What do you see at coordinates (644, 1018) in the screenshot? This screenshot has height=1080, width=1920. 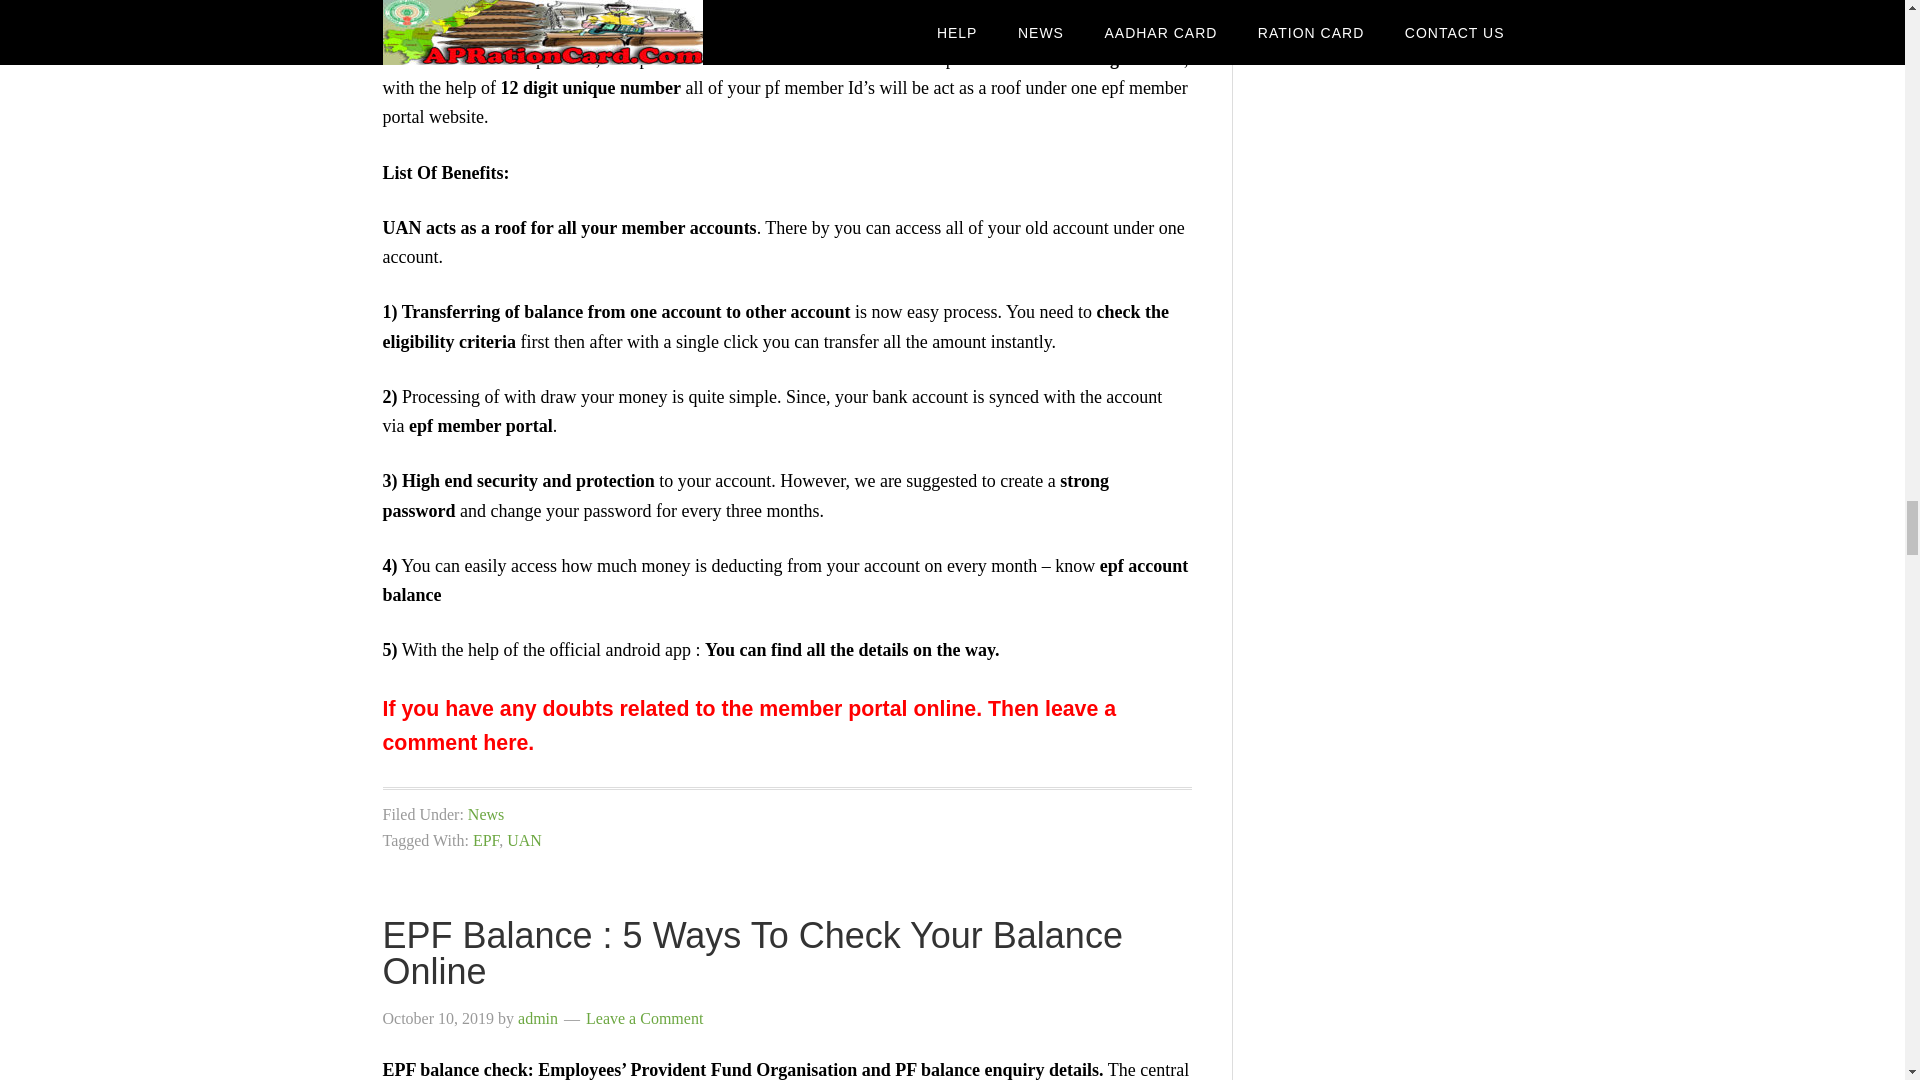 I see `Leave a Comment` at bounding box center [644, 1018].